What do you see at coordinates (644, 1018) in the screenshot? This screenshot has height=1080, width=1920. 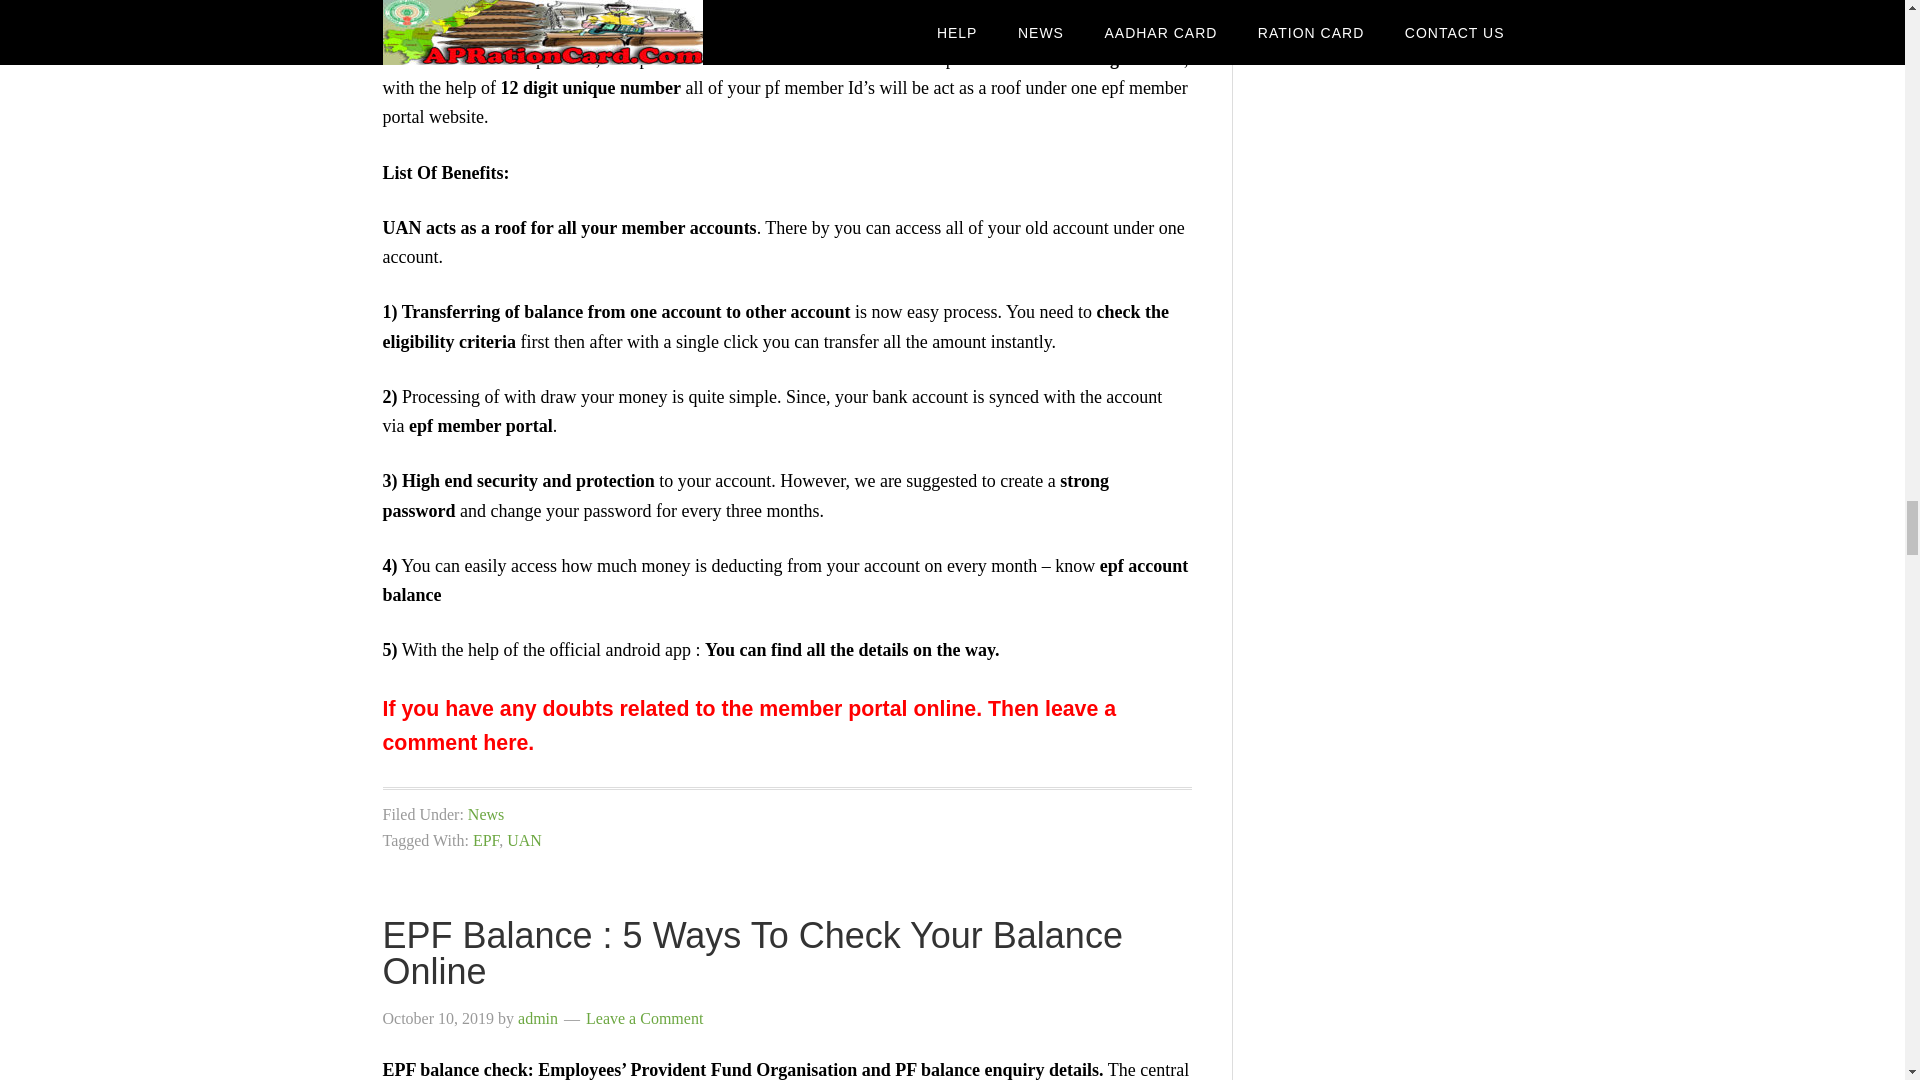 I see `Leave a Comment` at bounding box center [644, 1018].